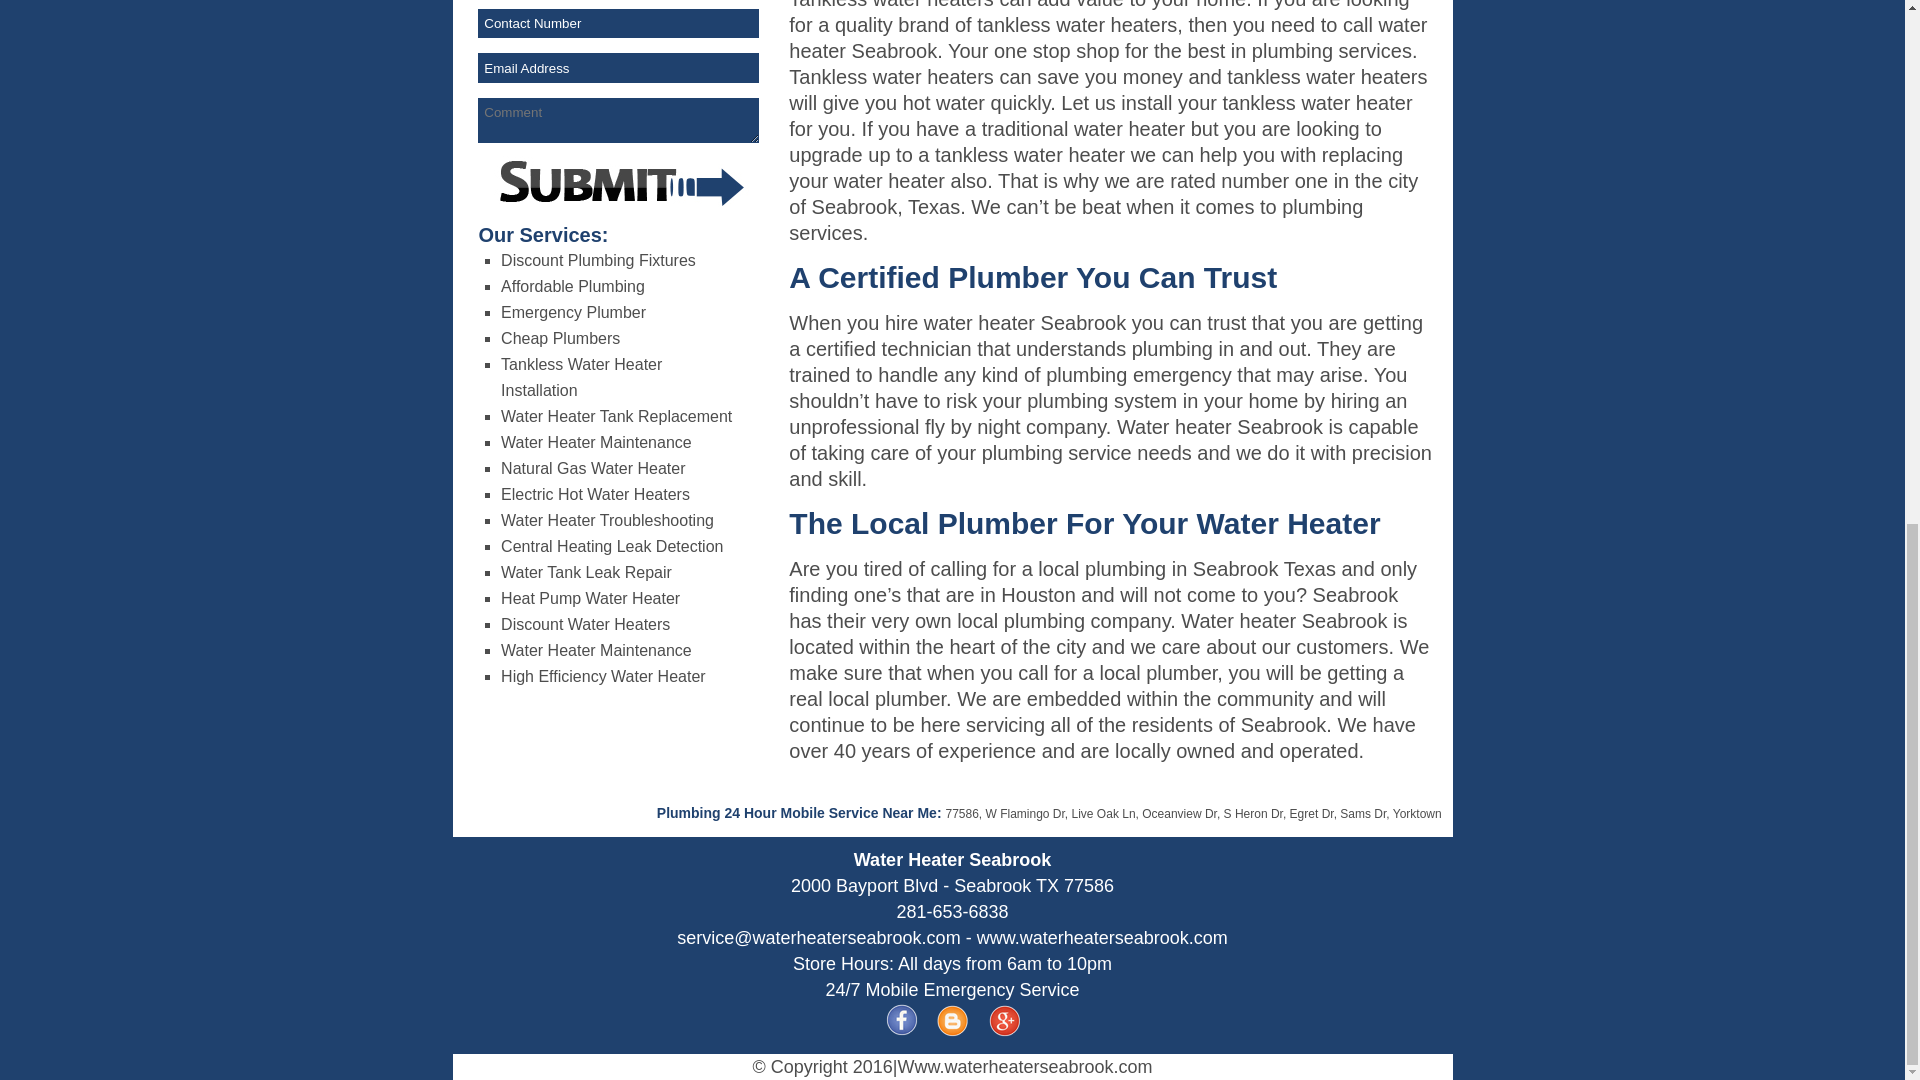 This screenshot has width=1920, height=1080. I want to click on Email Address, so click(618, 68).